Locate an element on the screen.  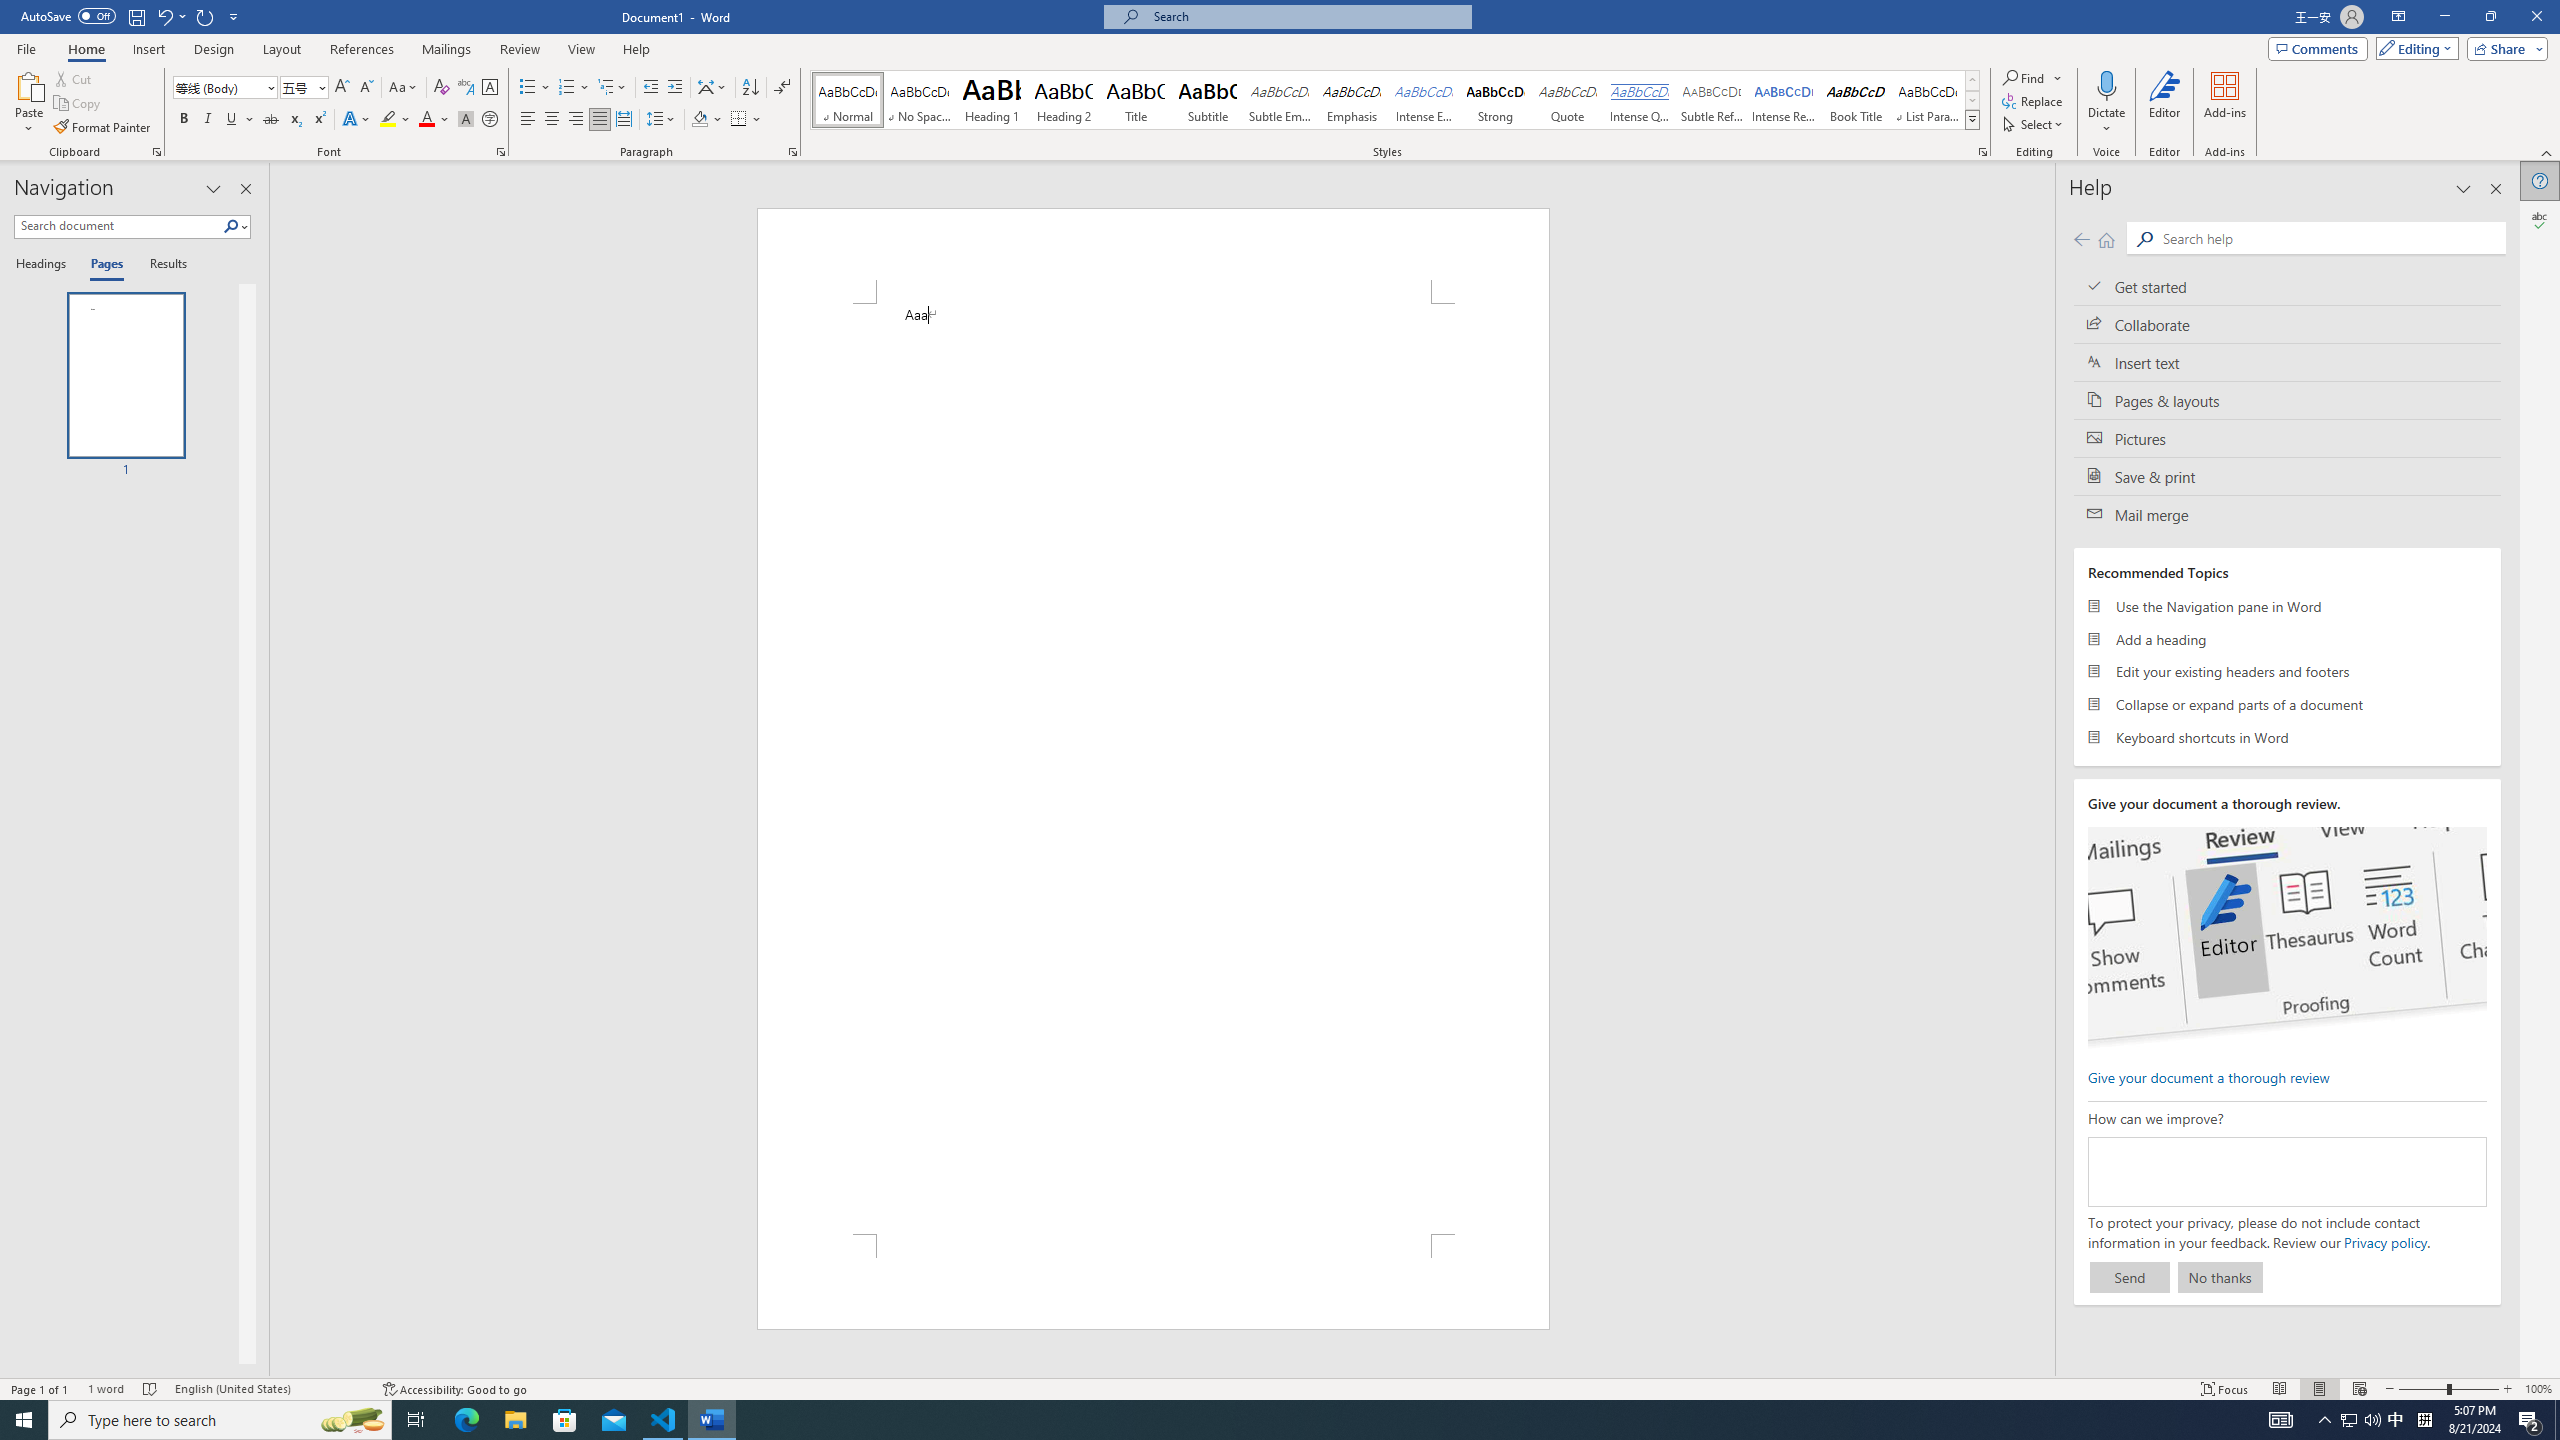
editor ui screenshot is located at coordinates (2286, 937).